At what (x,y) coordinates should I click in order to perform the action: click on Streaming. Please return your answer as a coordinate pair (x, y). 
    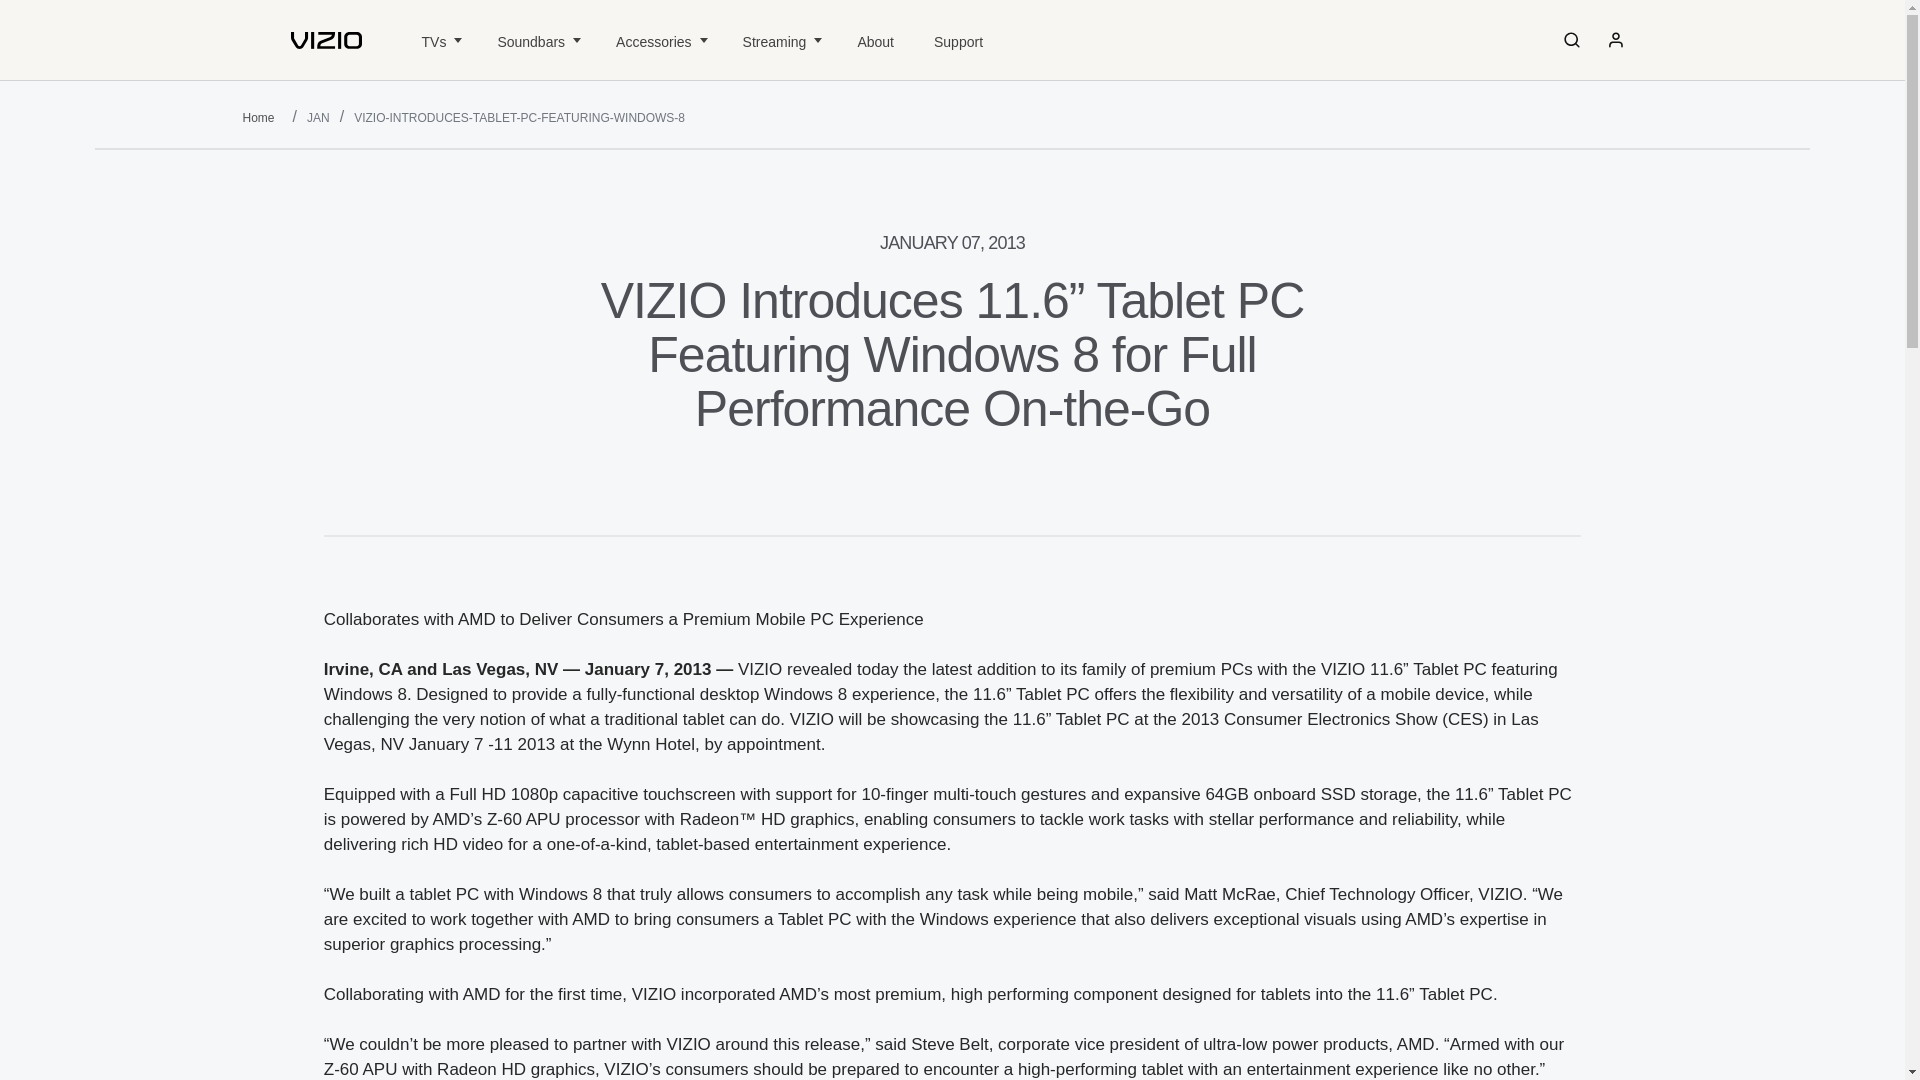
    Looking at the image, I should click on (780, 40).